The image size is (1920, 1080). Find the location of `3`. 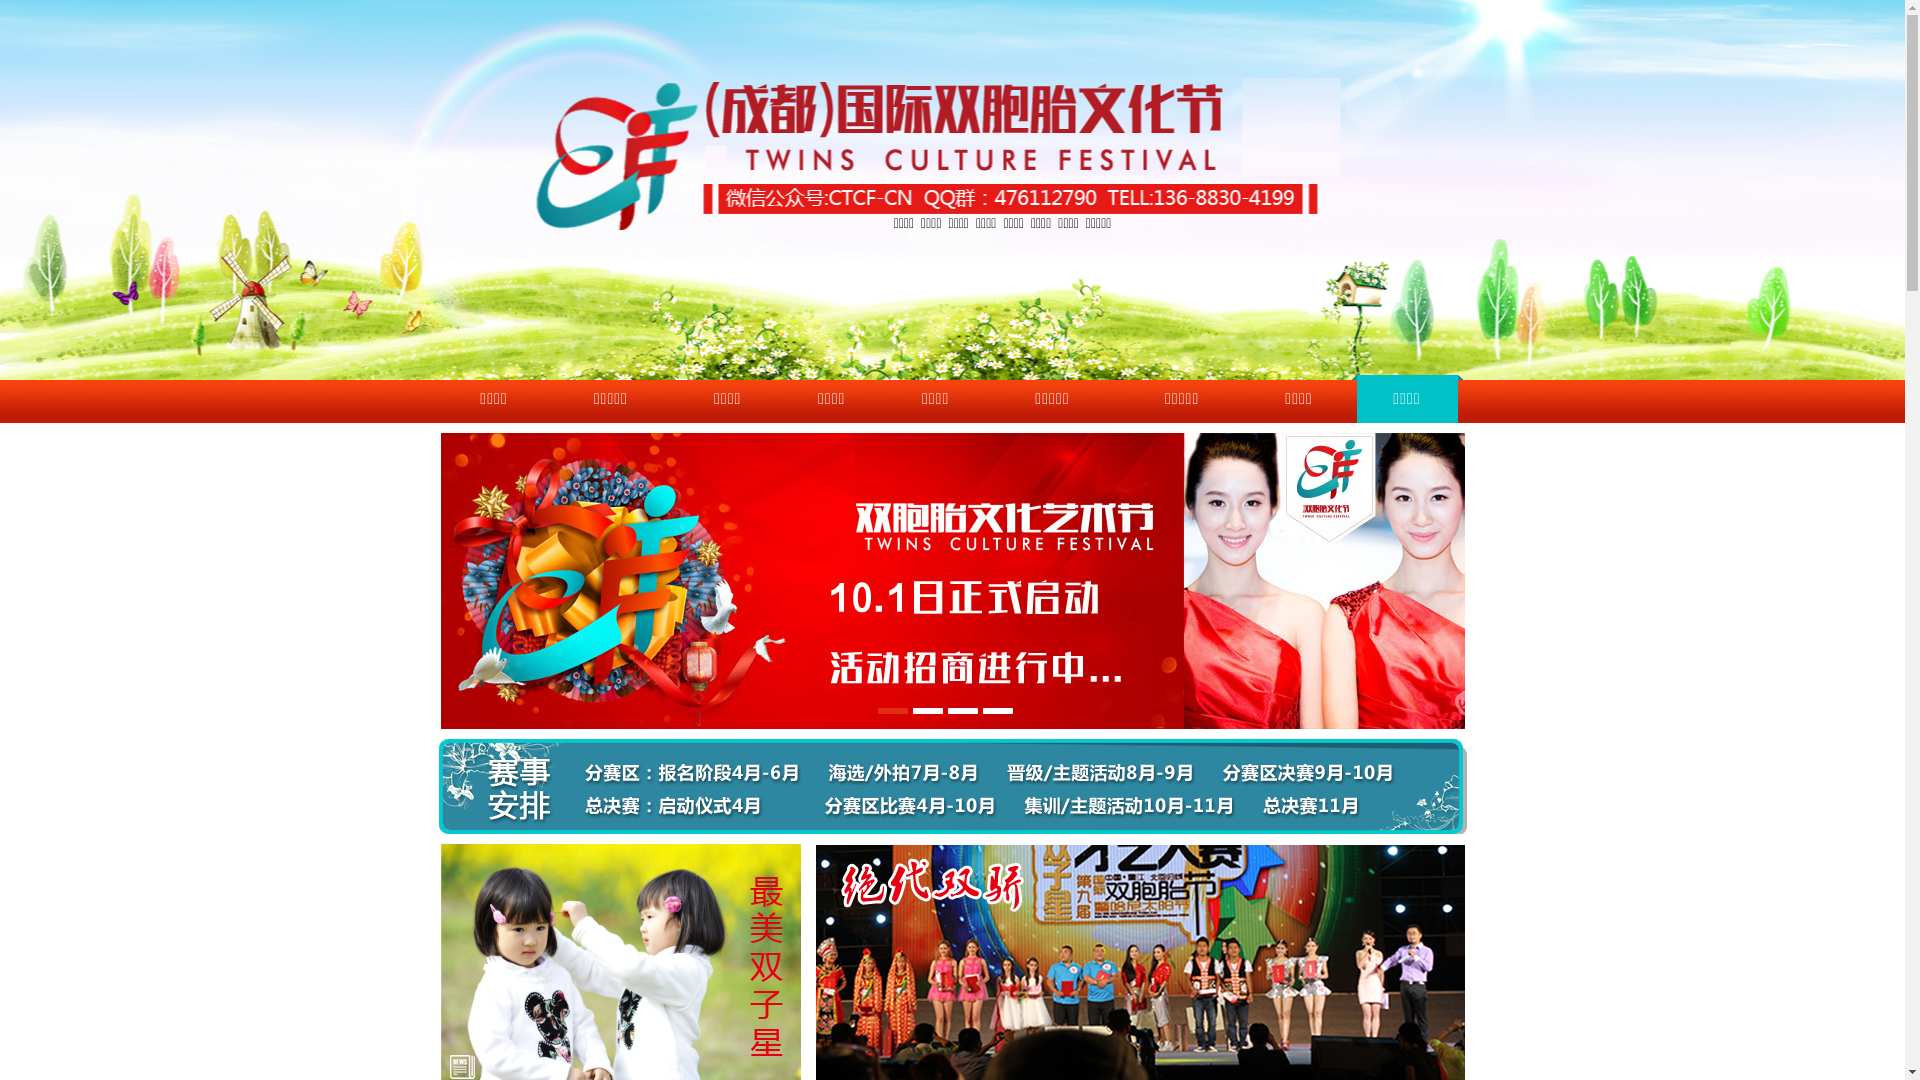

3 is located at coordinates (963, 711).